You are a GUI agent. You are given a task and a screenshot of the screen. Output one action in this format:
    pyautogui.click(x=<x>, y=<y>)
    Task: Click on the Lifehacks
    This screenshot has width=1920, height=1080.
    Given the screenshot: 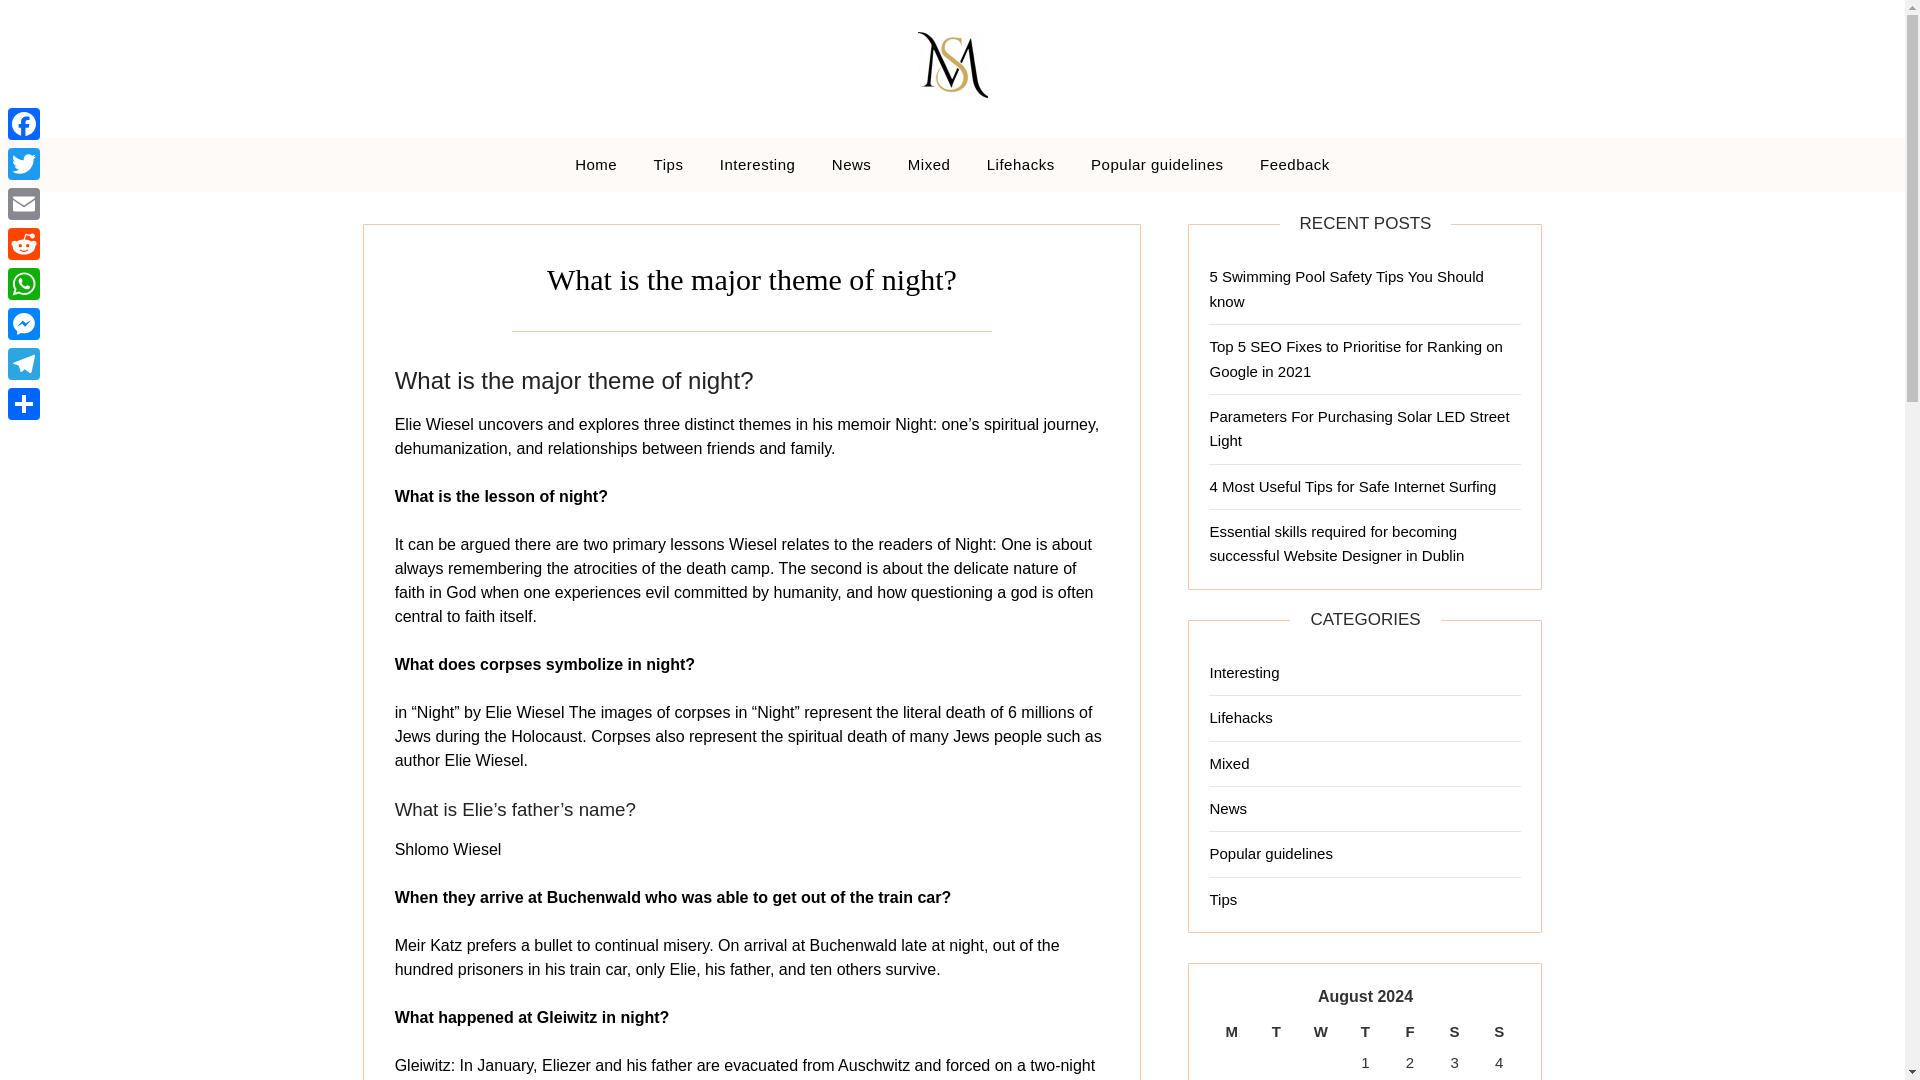 What is the action you would take?
    pyautogui.click(x=1021, y=165)
    